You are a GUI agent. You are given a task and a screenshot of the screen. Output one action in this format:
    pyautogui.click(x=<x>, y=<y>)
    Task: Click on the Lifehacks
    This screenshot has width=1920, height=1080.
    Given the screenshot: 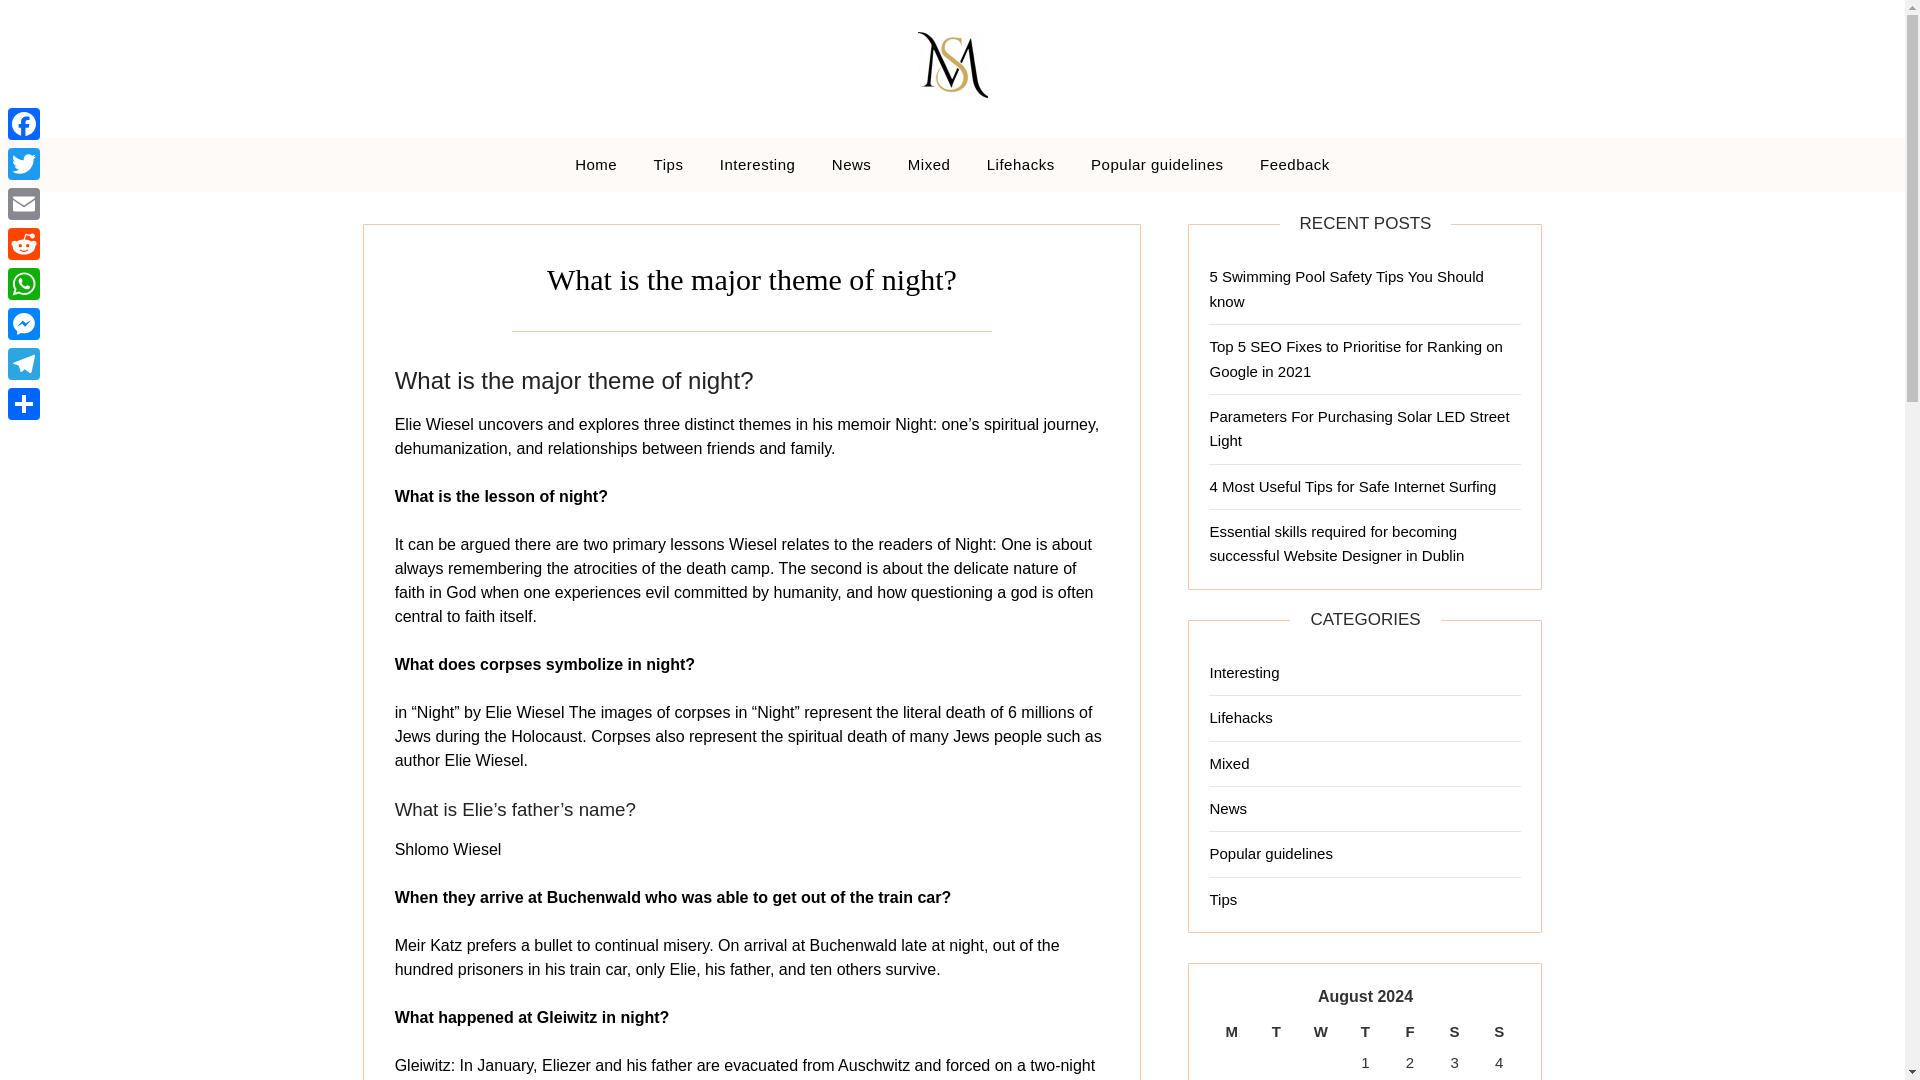 What is the action you would take?
    pyautogui.click(x=1021, y=165)
    